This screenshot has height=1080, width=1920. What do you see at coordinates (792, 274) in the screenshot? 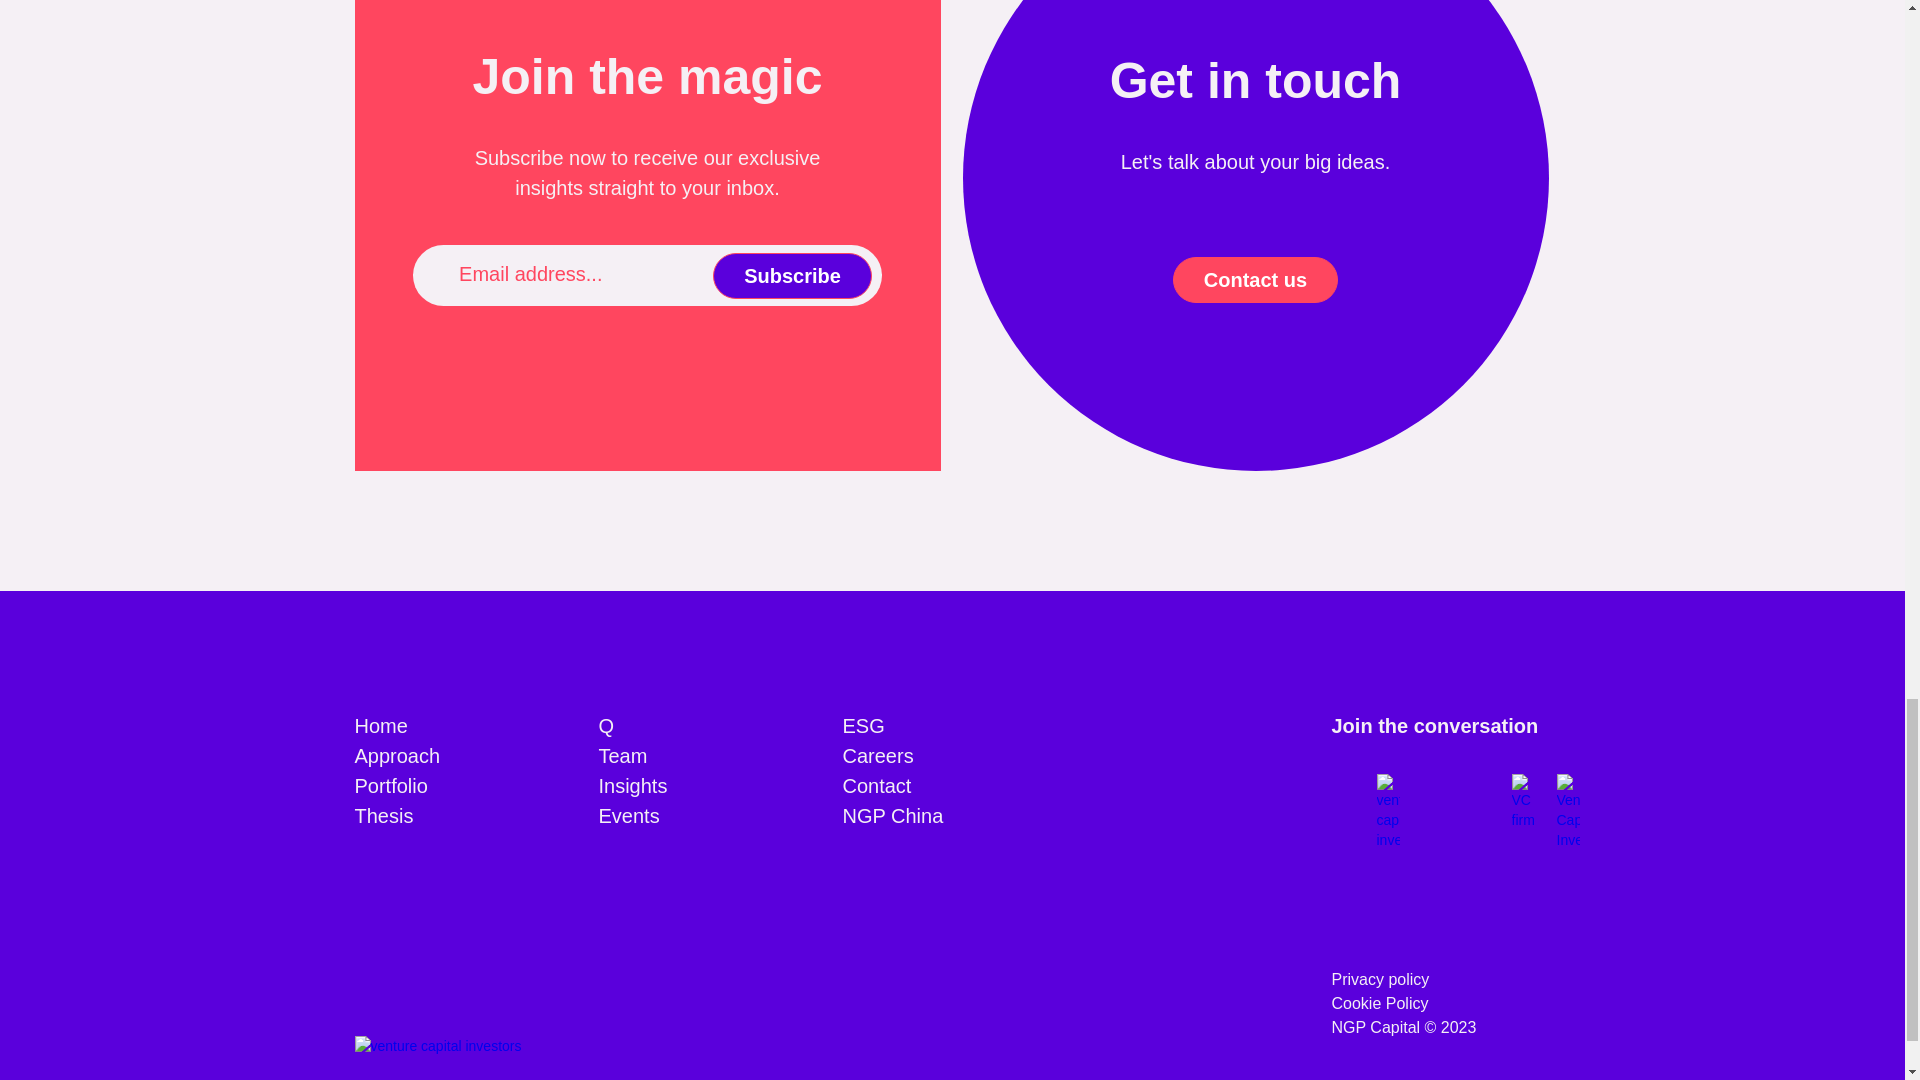
I see `Subscribe` at bounding box center [792, 274].